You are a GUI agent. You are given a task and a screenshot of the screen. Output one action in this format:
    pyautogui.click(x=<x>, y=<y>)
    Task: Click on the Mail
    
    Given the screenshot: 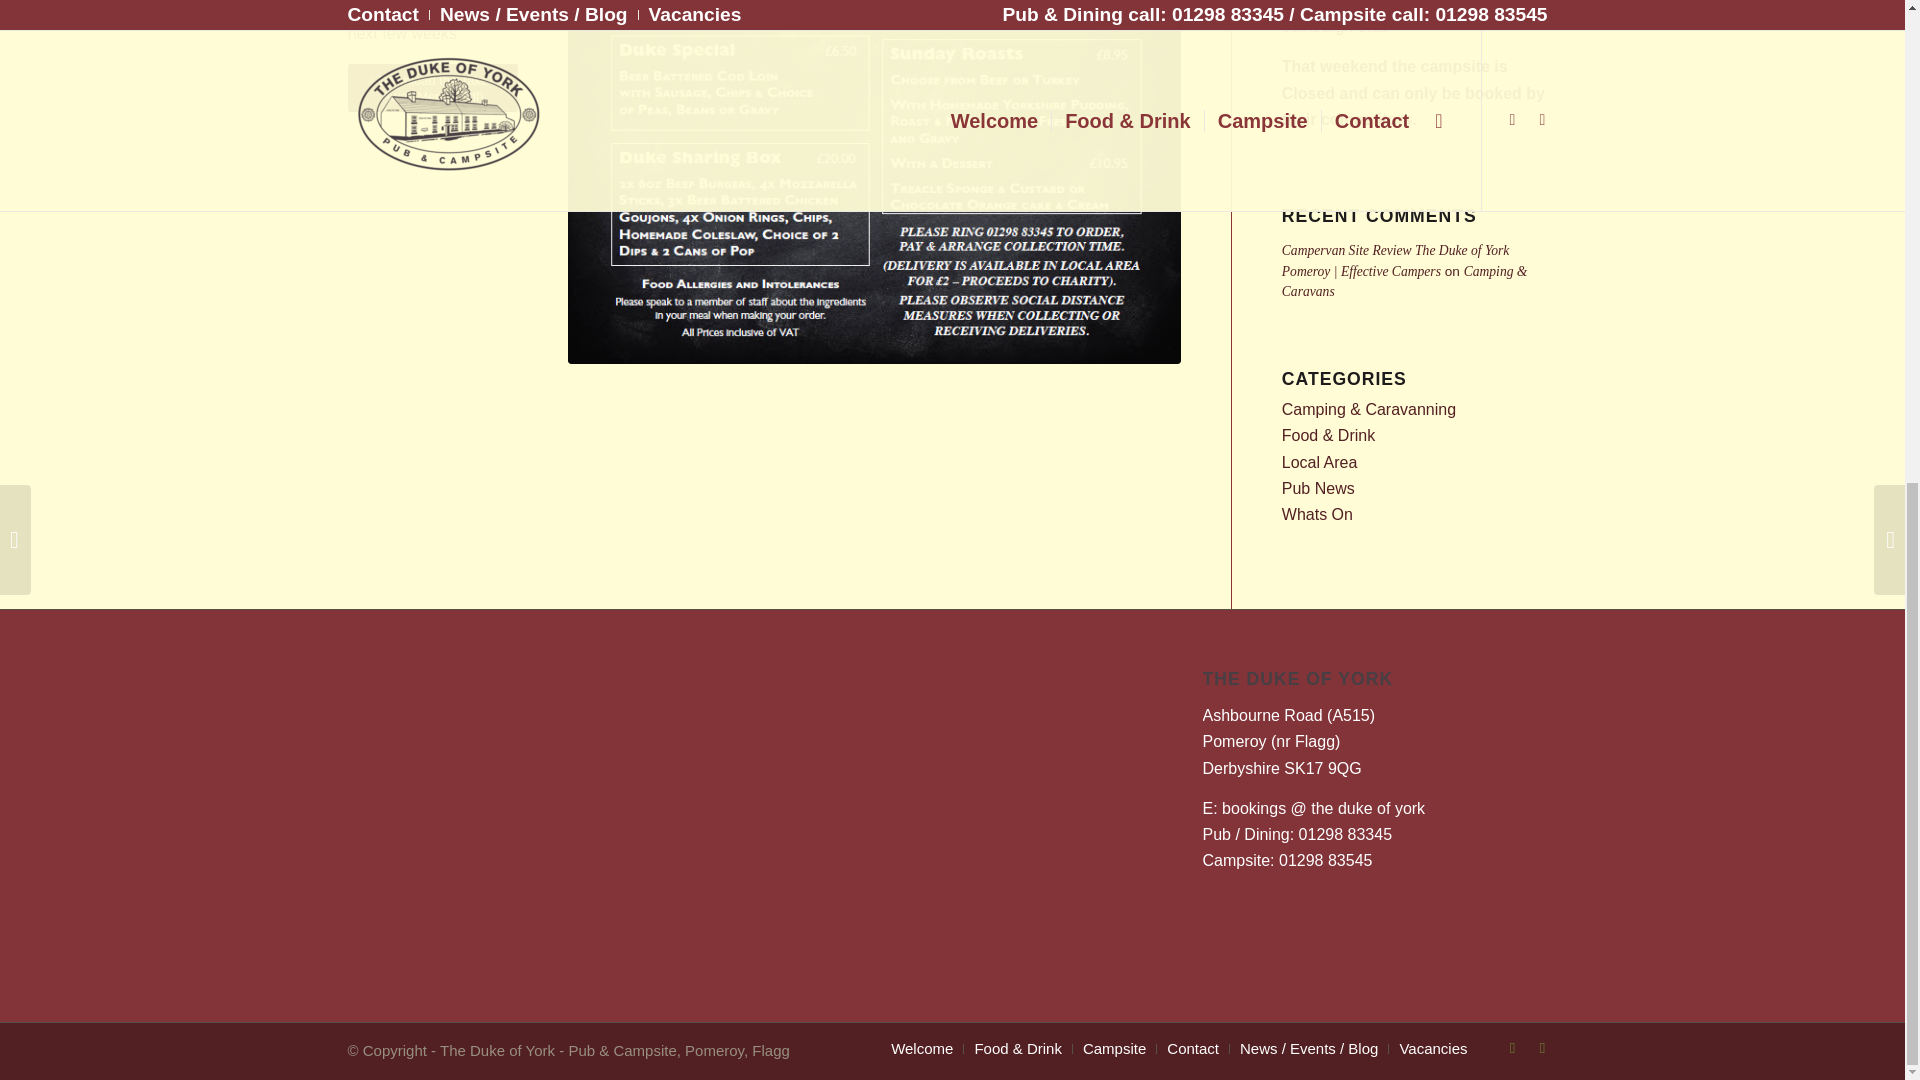 What is the action you would take?
    pyautogui.click(x=1542, y=1047)
    